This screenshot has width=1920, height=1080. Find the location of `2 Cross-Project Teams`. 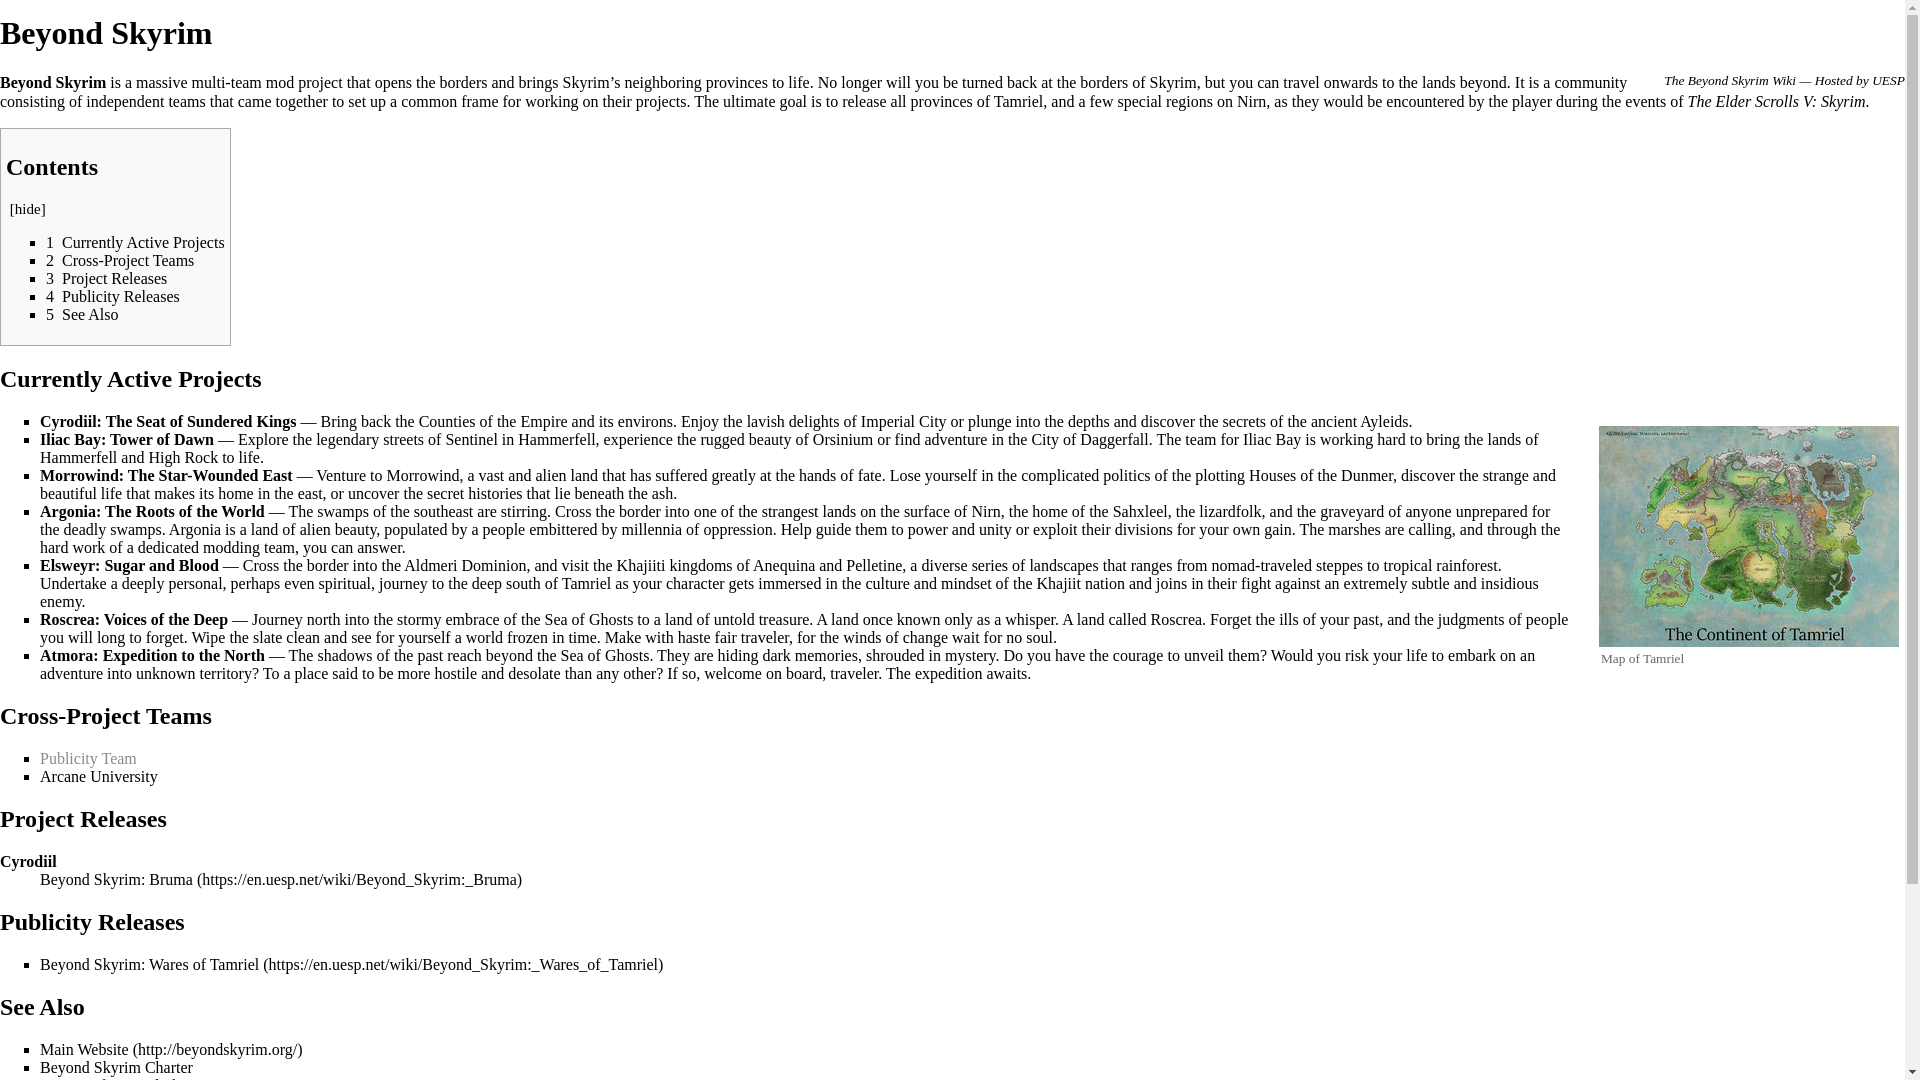

2 Cross-Project Teams is located at coordinates (120, 260).